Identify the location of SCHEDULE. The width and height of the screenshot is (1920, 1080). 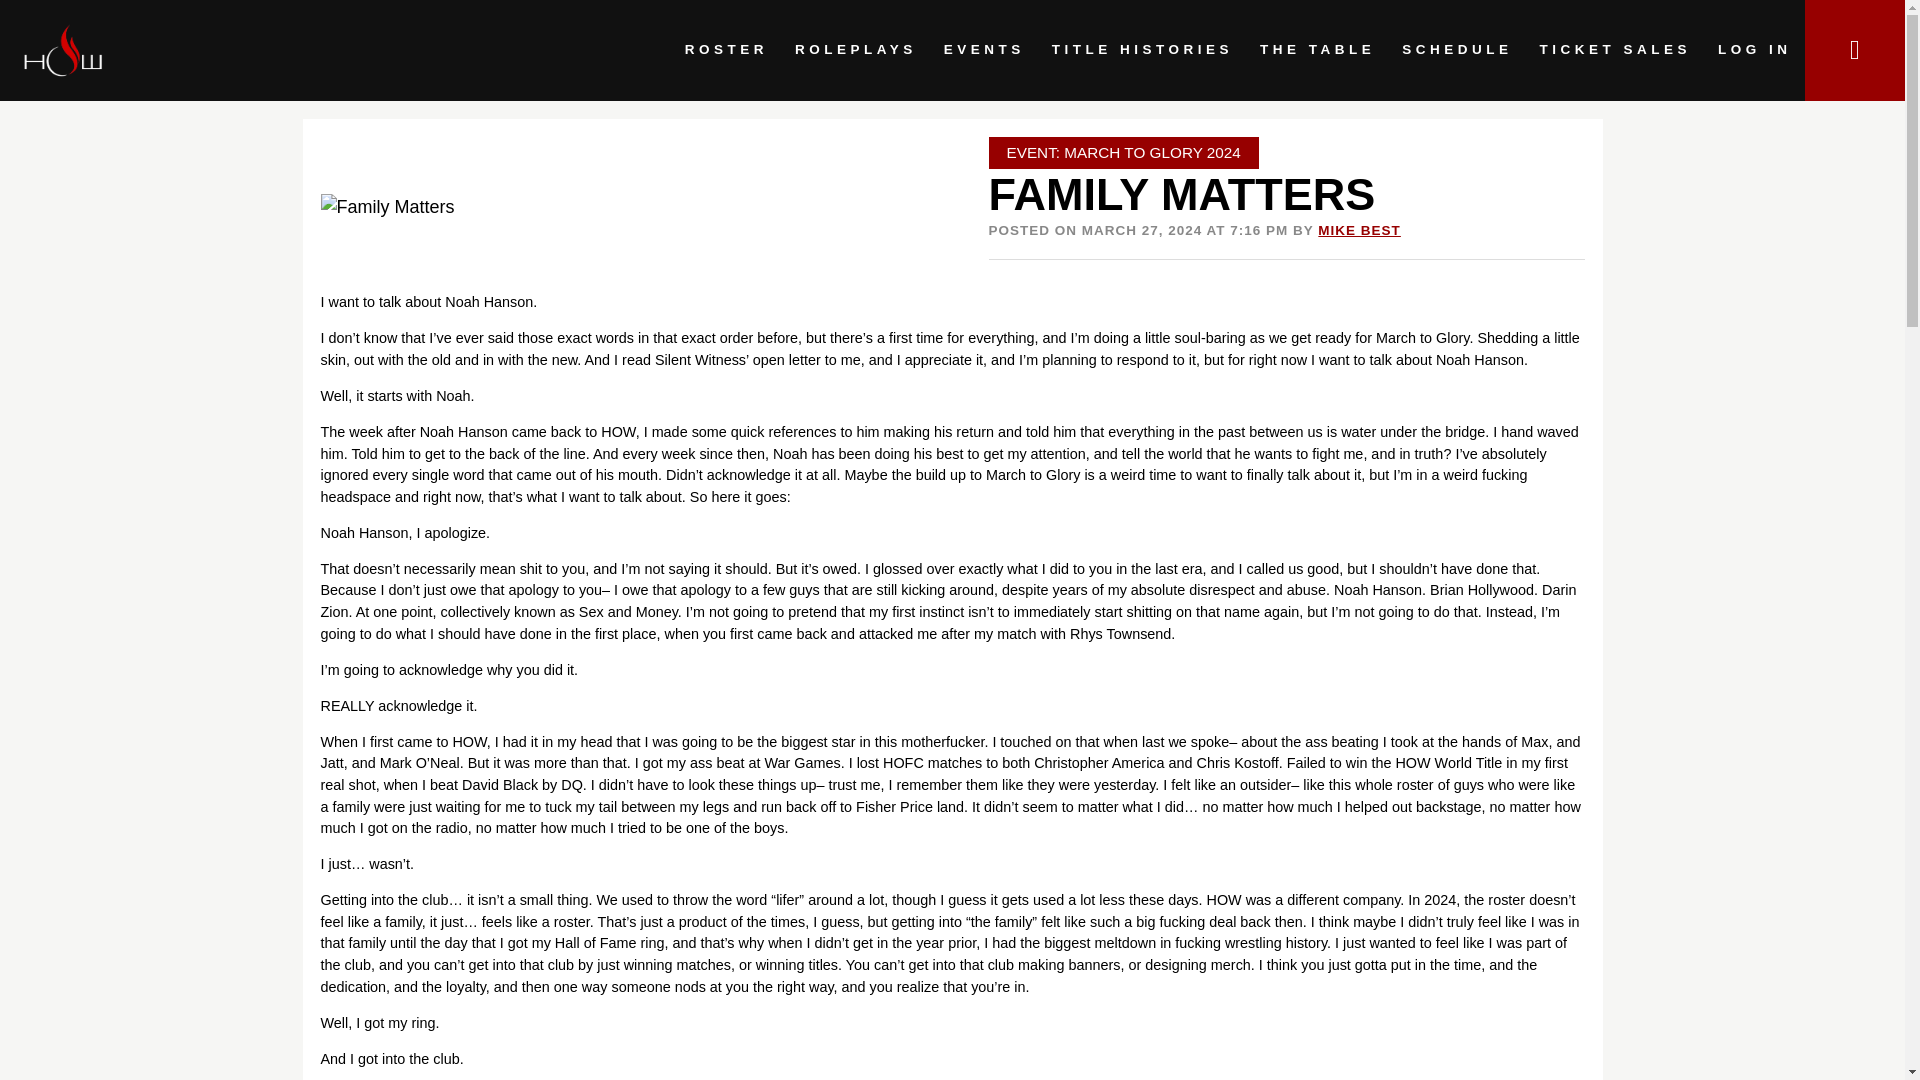
(1457, 50).